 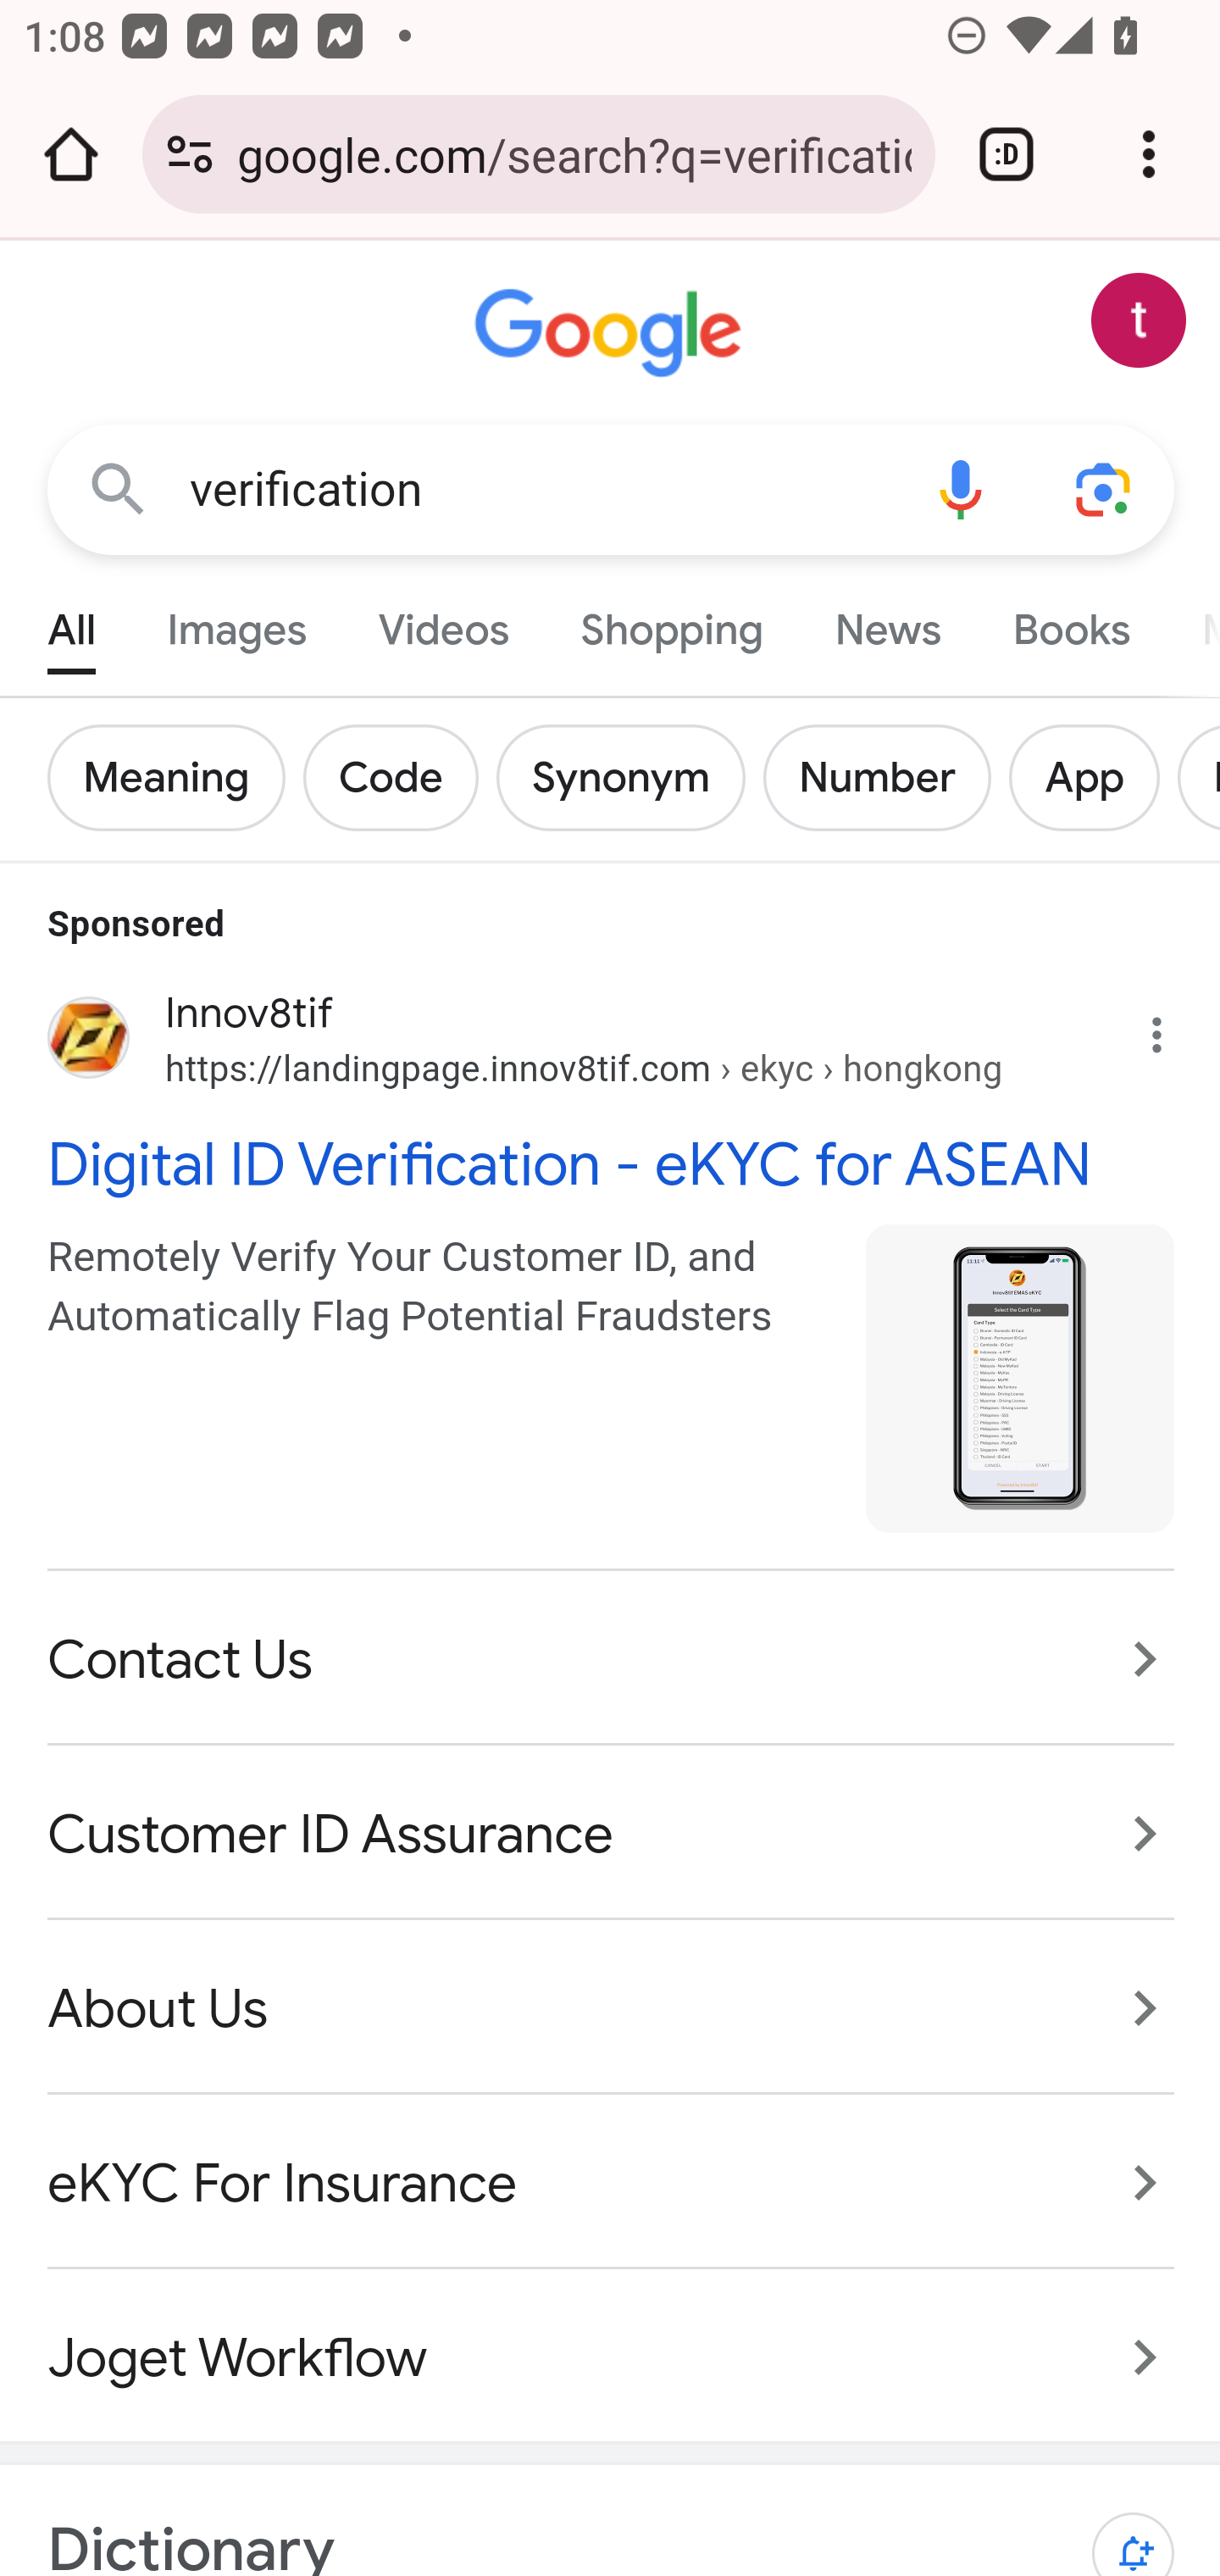 What do you see at coordinates (629, 778) in the screenshot?
I see `Add Synonym Synonym` at bounding box center [629, 778].